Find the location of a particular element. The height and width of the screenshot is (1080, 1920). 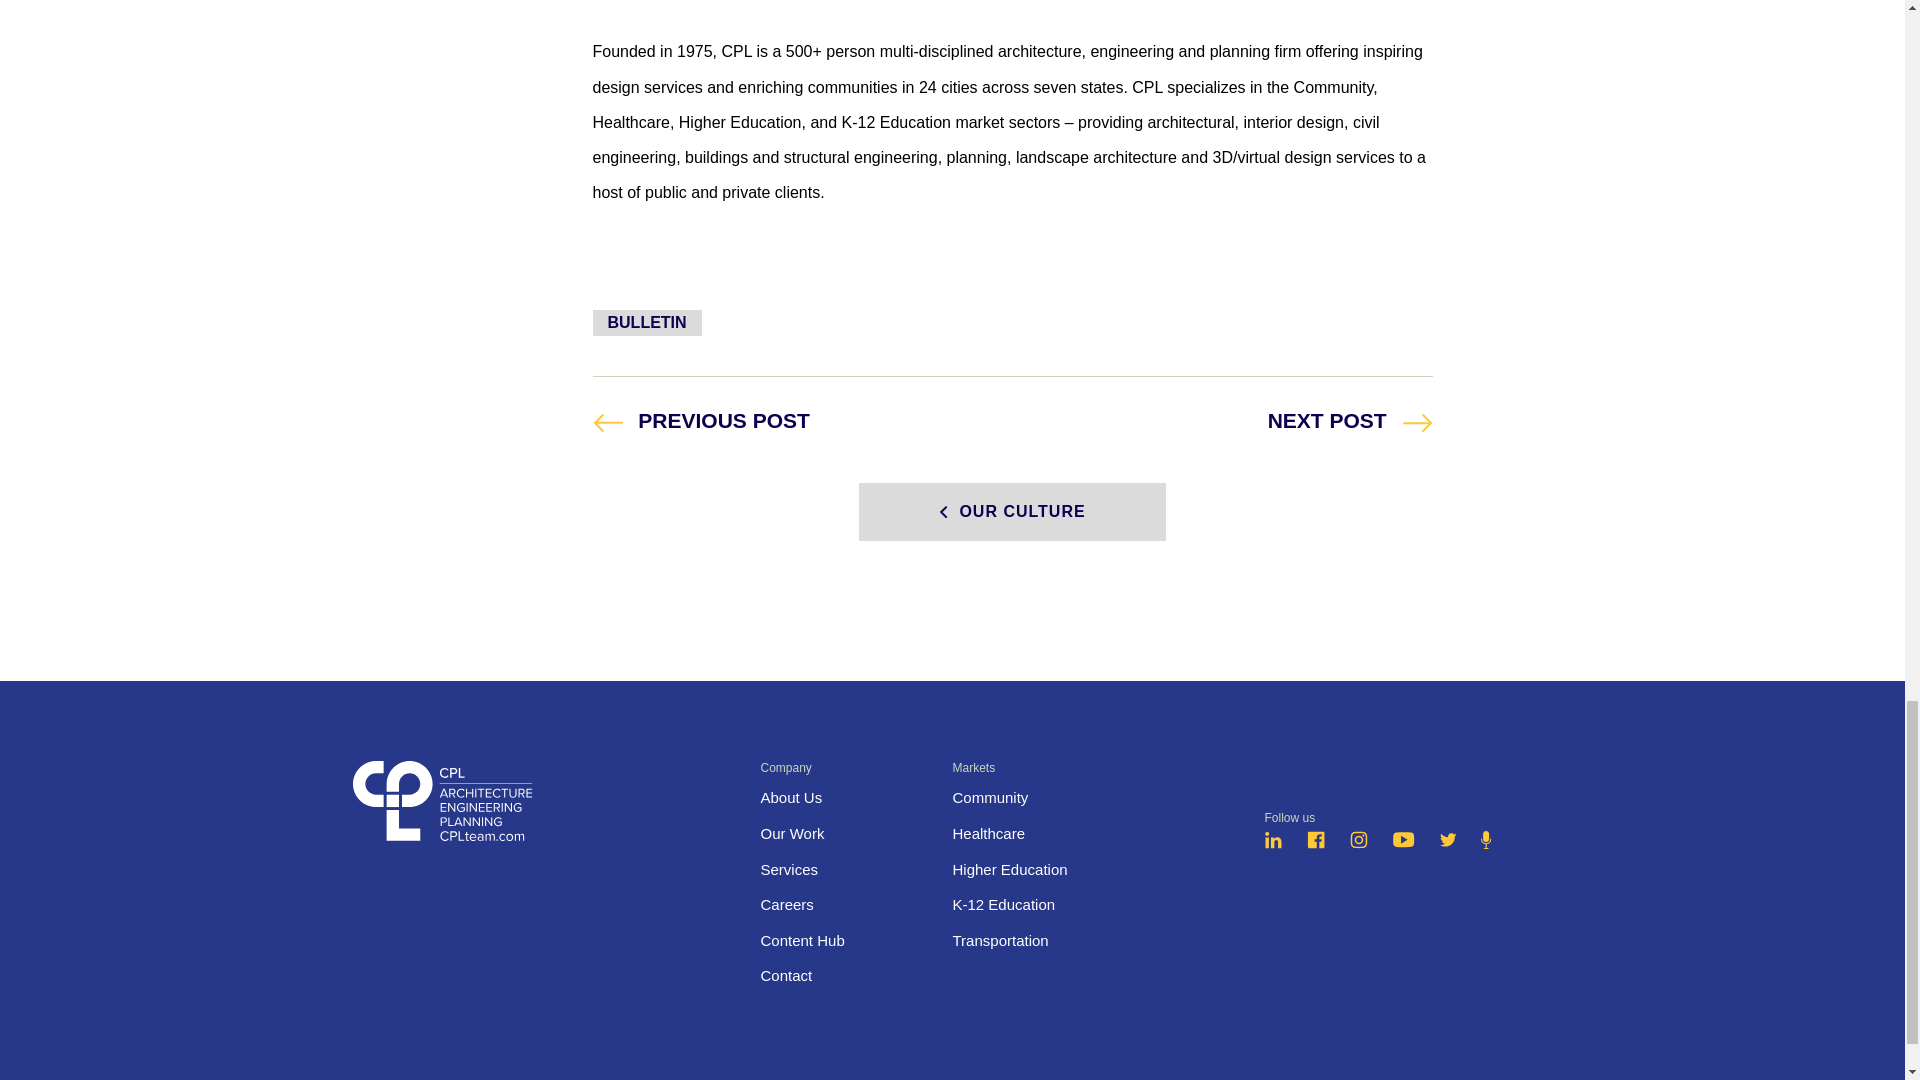

Our Work is located at coordinates (792, 834).